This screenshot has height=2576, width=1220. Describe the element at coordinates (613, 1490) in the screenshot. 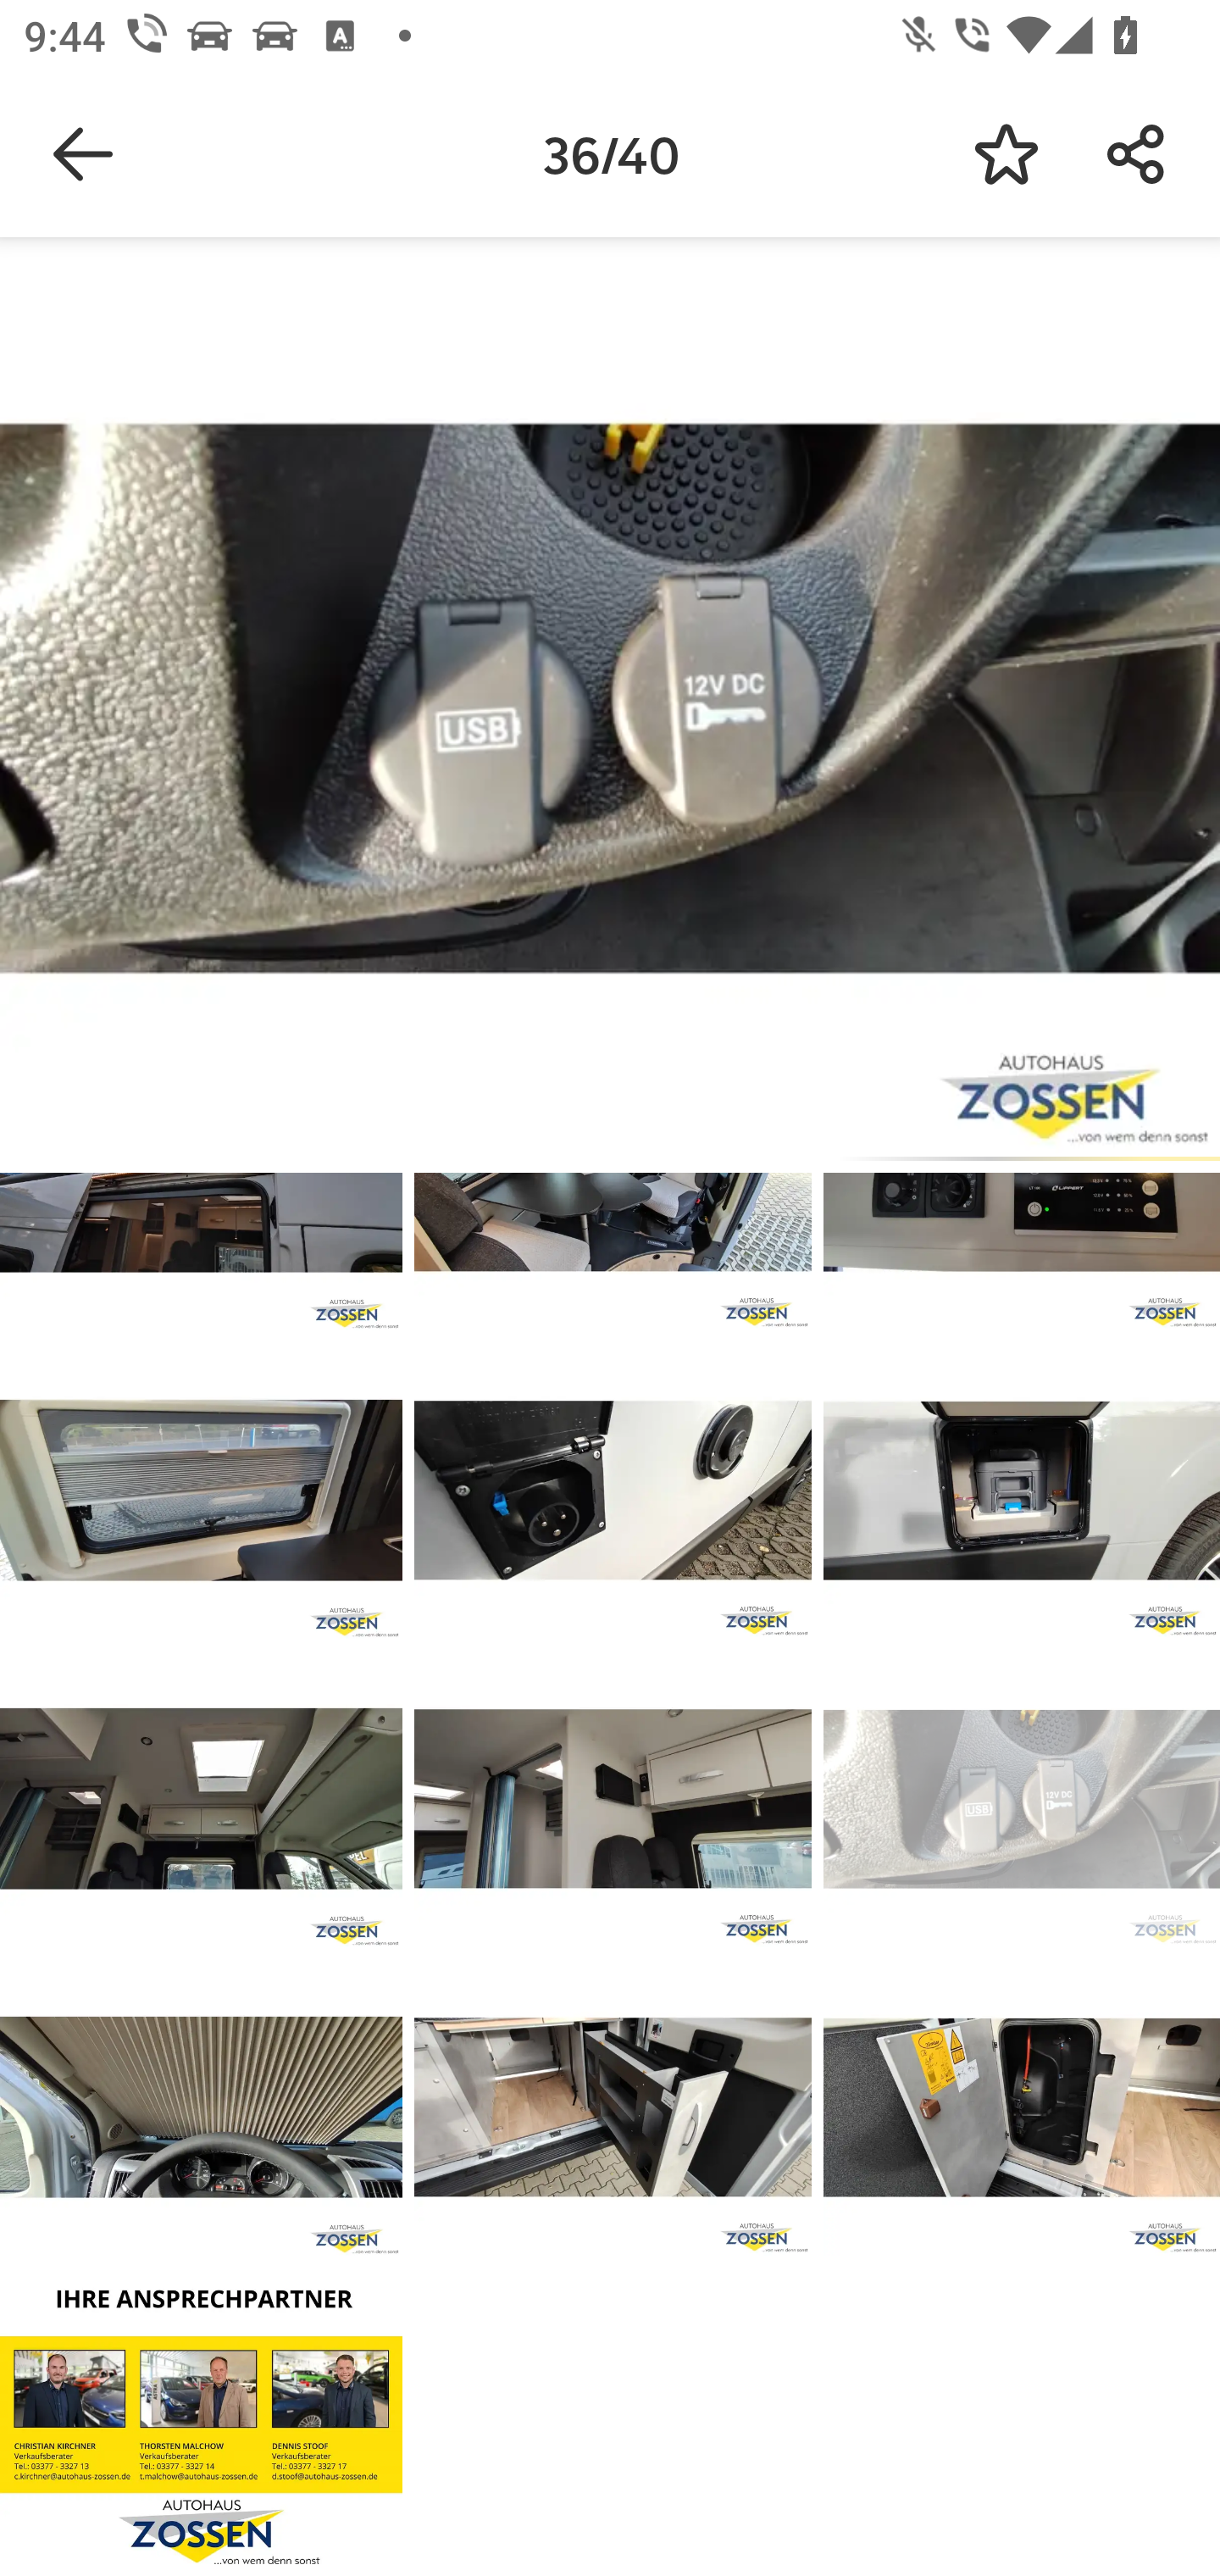

I see `image` at that location.